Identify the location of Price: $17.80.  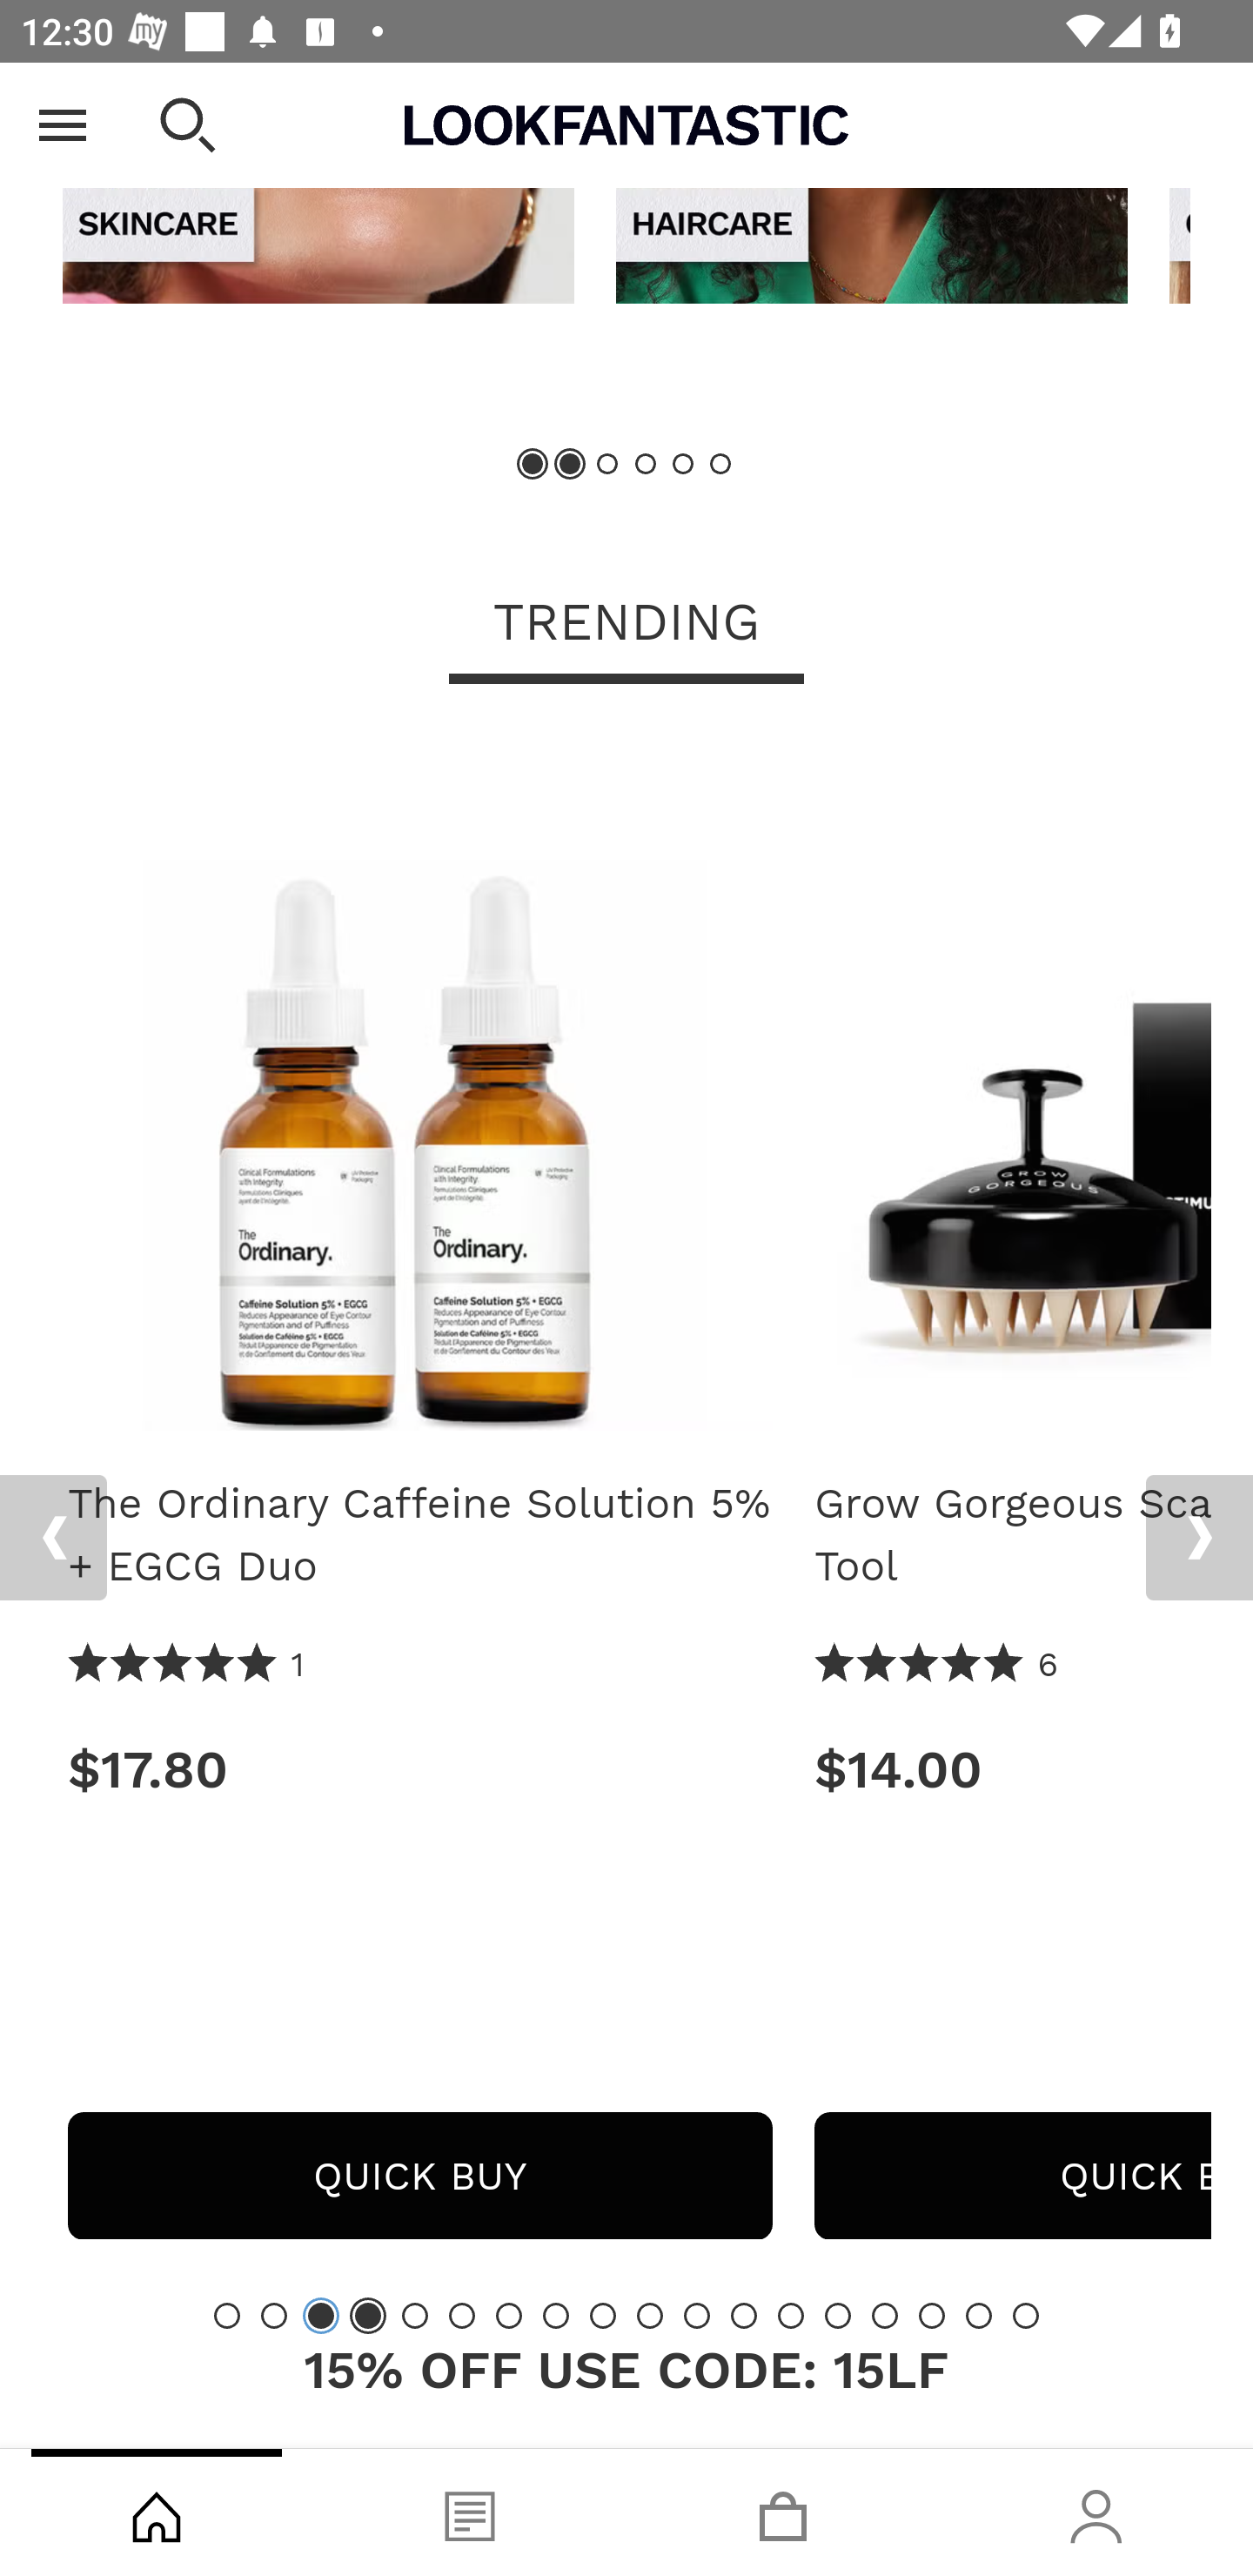
(419, 1770).